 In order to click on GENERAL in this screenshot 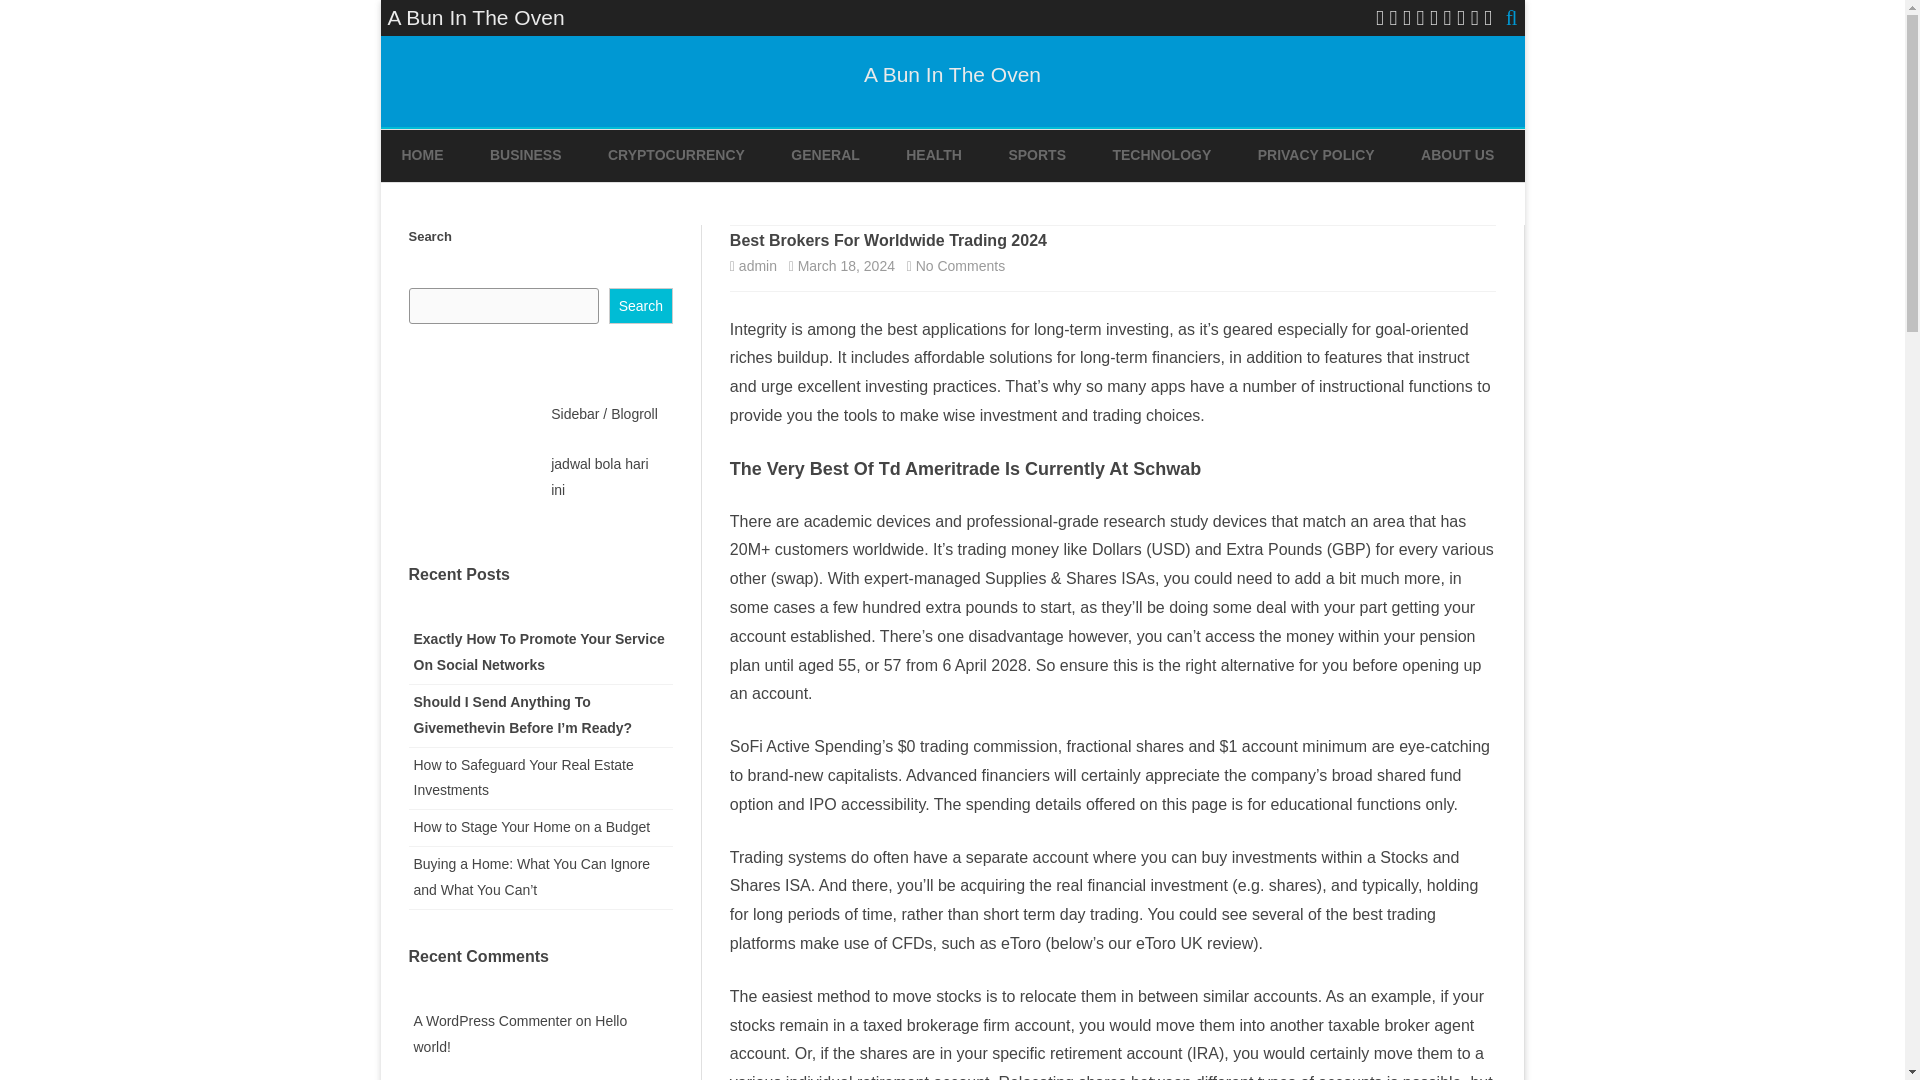, I will do `click(824, 156)`.